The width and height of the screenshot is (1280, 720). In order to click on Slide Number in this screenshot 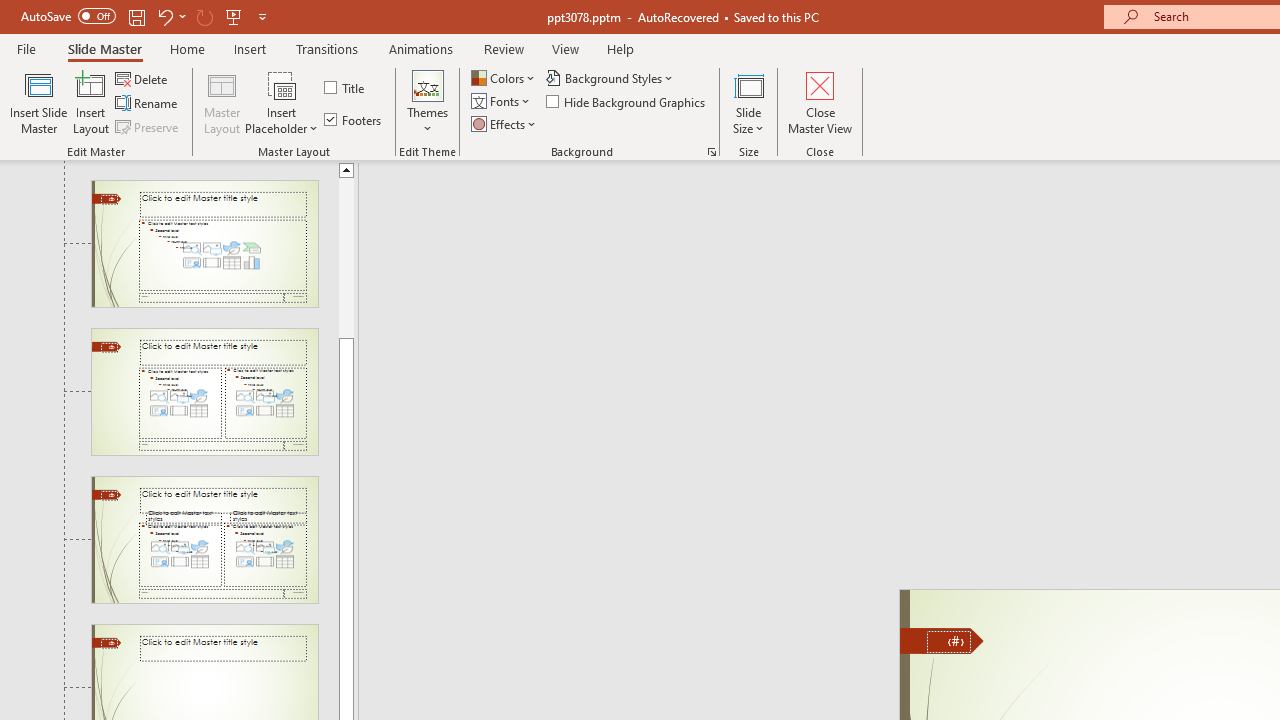, I will do `click(948, 642)`.